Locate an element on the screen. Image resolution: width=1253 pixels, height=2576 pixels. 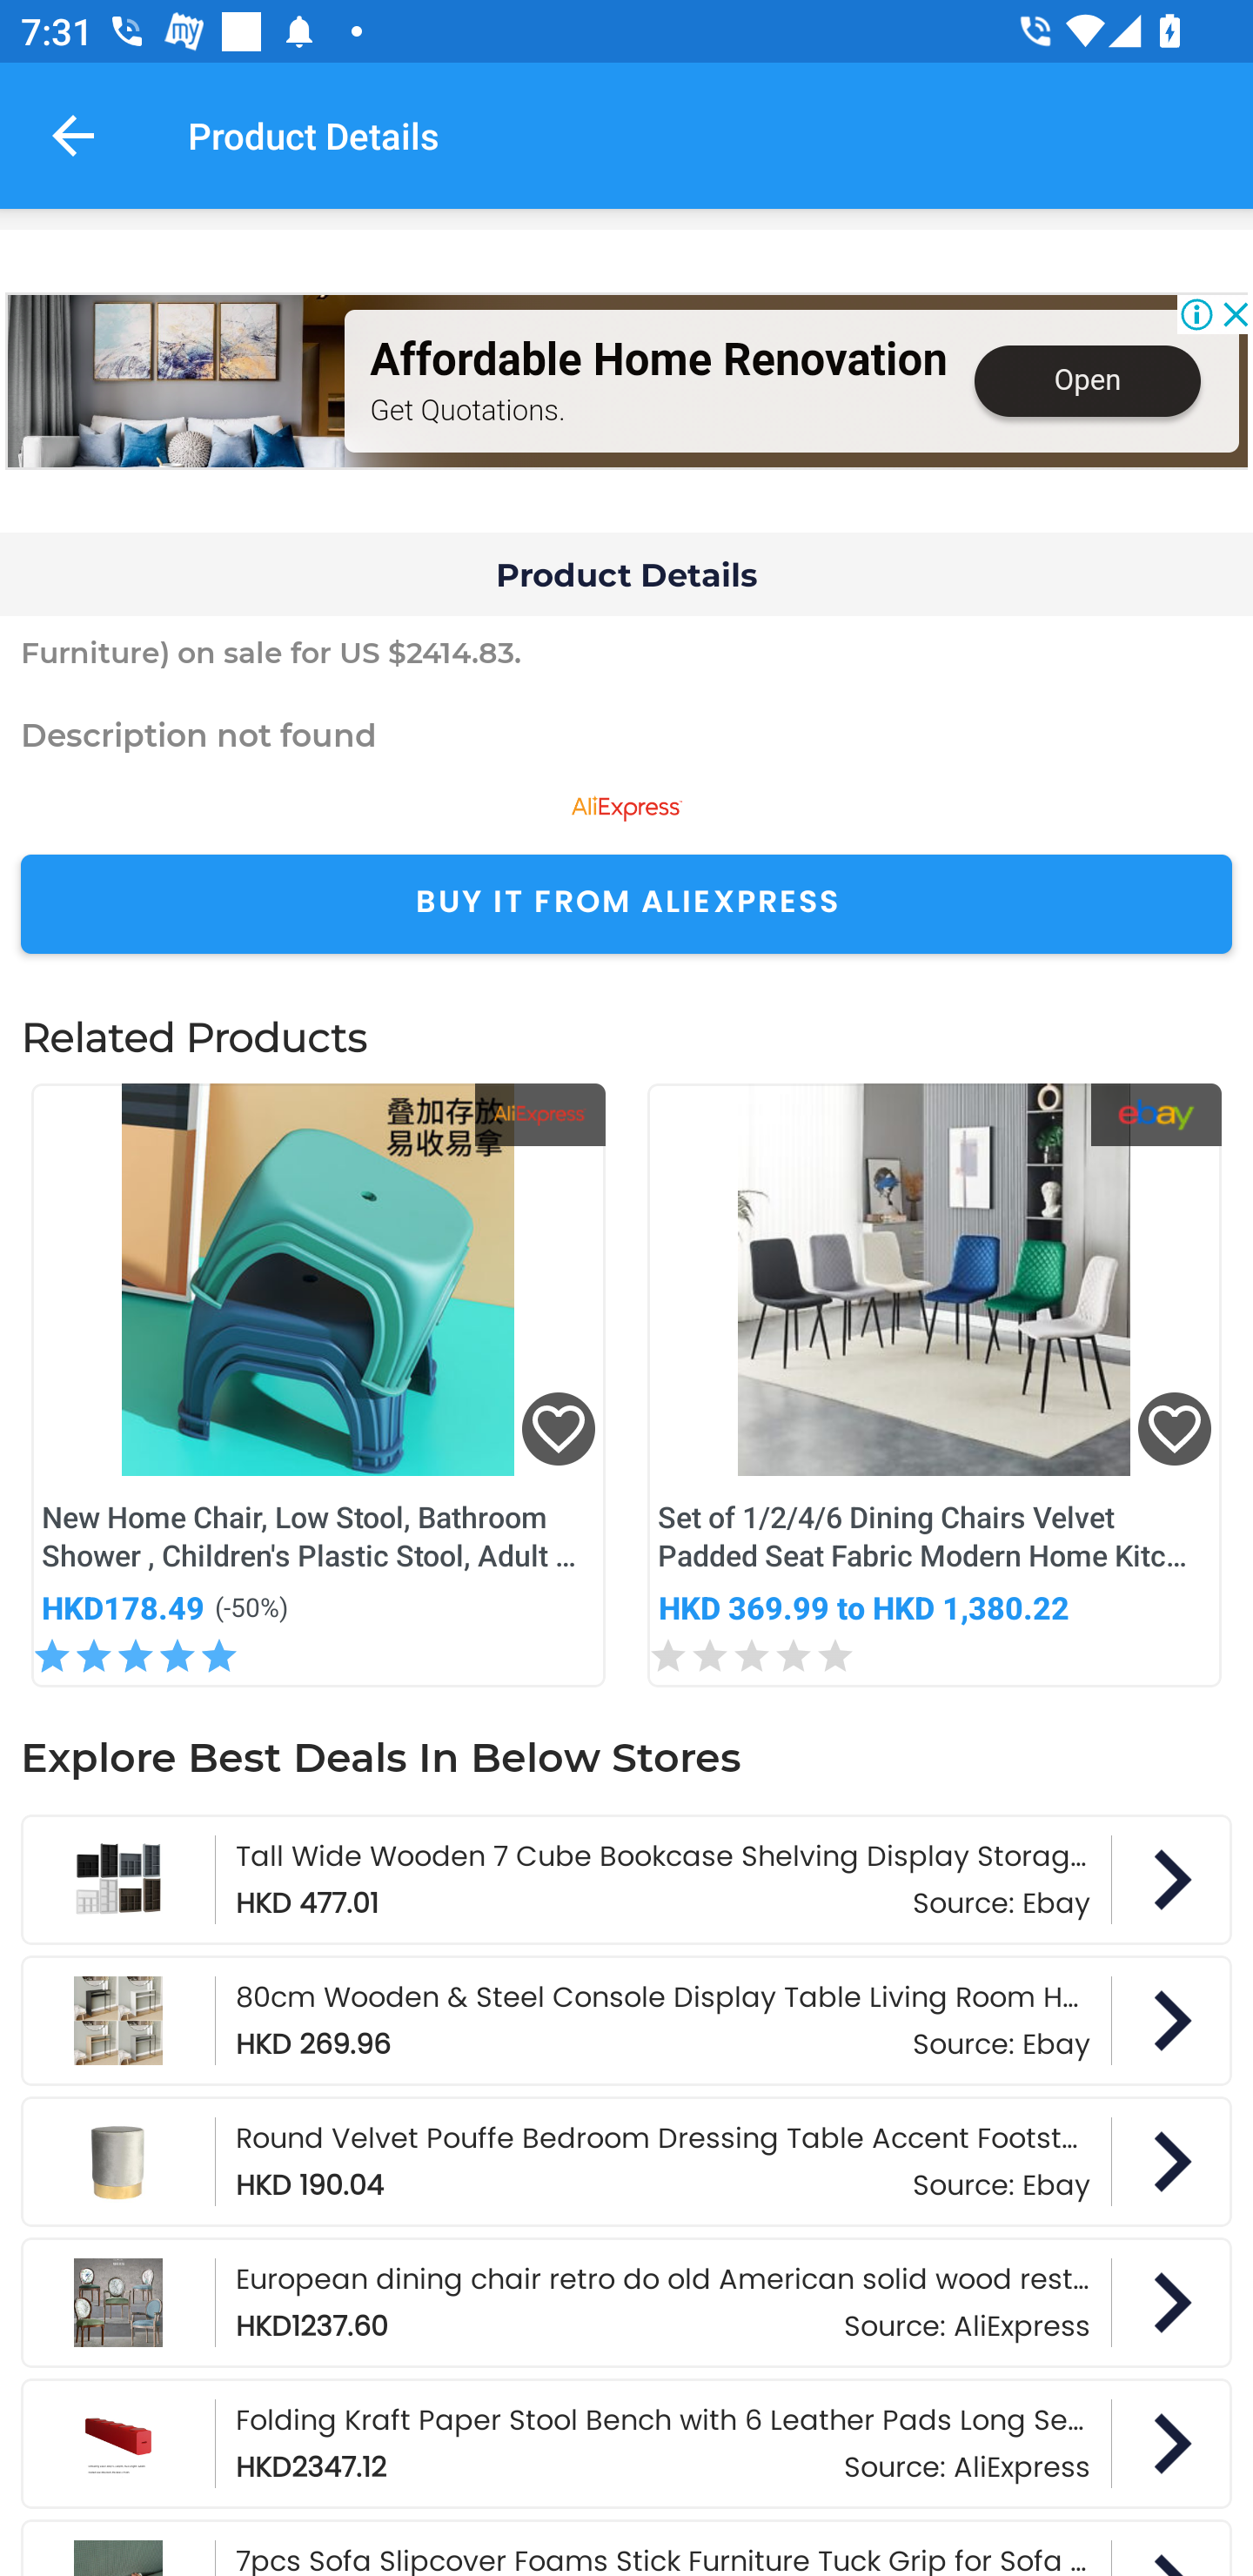
Get Quotations. is located at coordinates (466, 409).